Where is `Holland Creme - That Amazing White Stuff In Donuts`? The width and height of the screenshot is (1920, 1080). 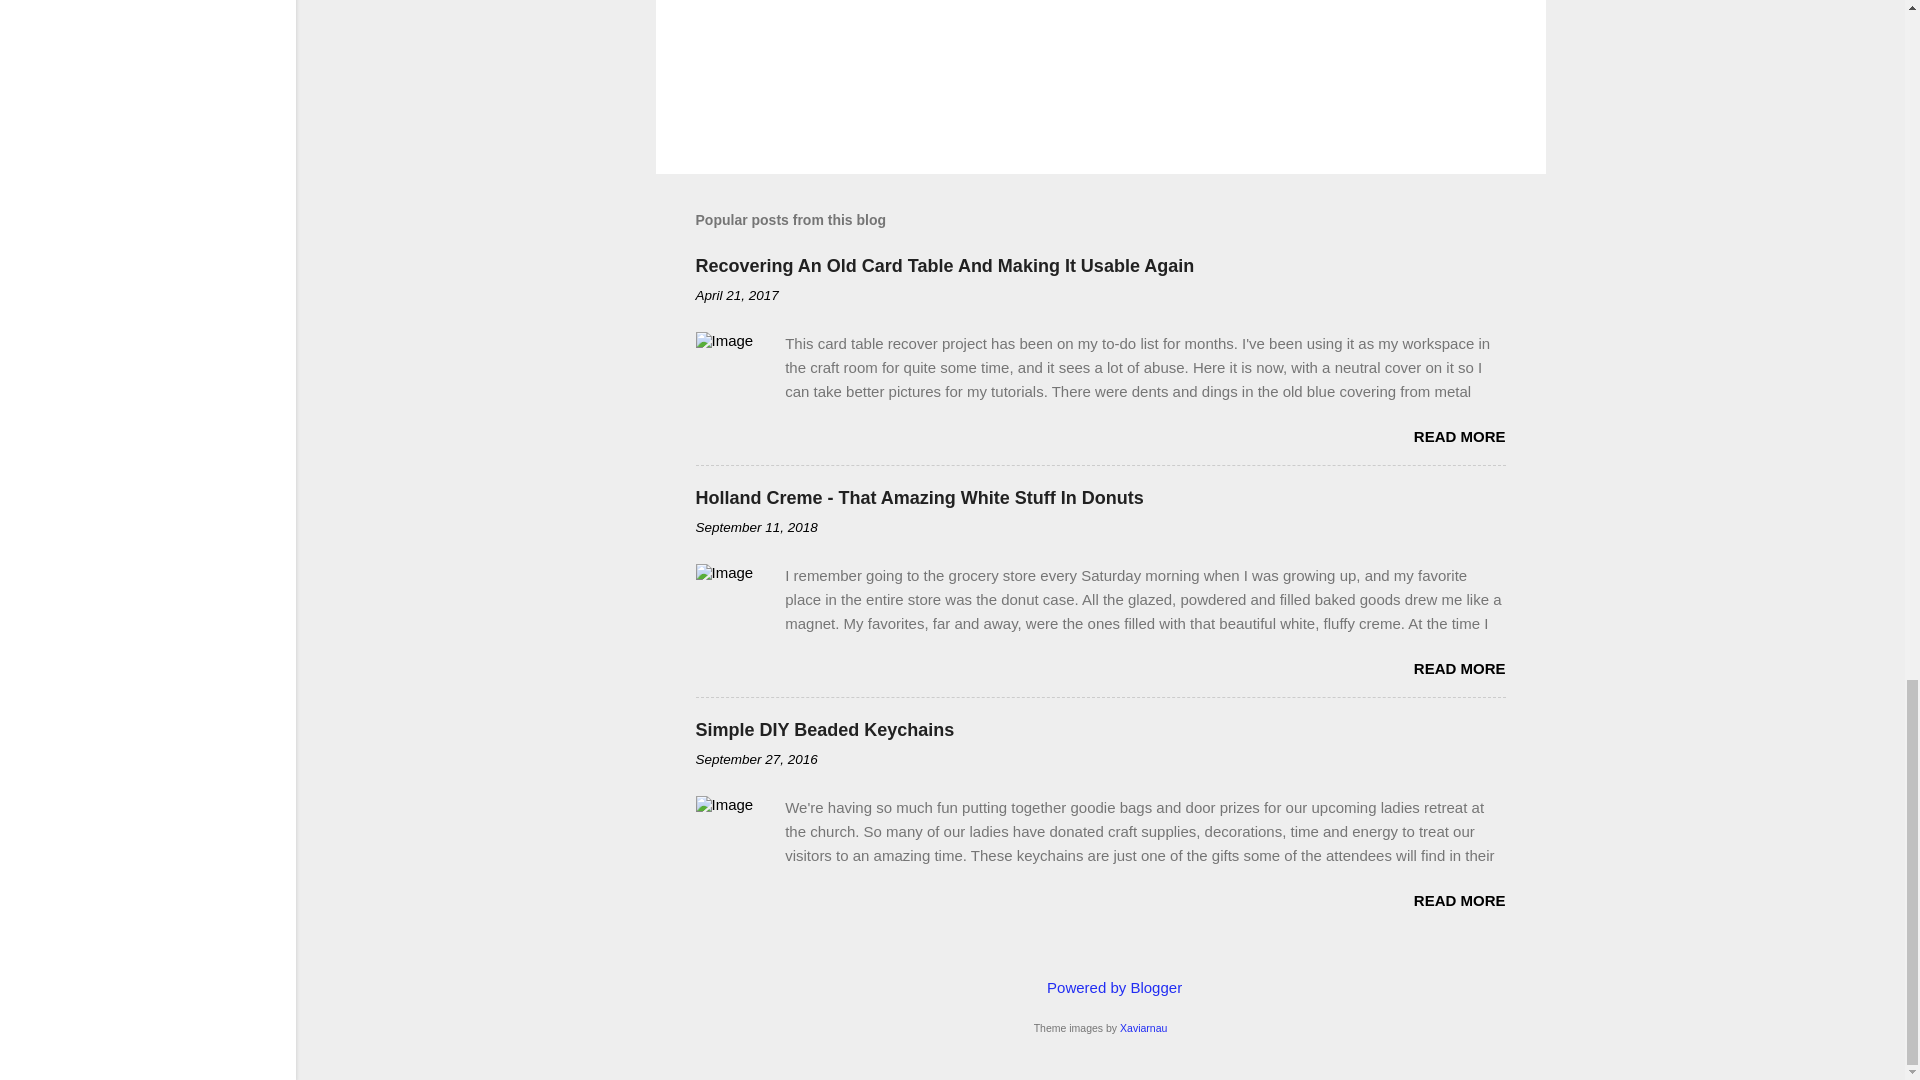 Holland Creme - That Amazing White Stuff In Donuts is located at coordinates (920, 498).